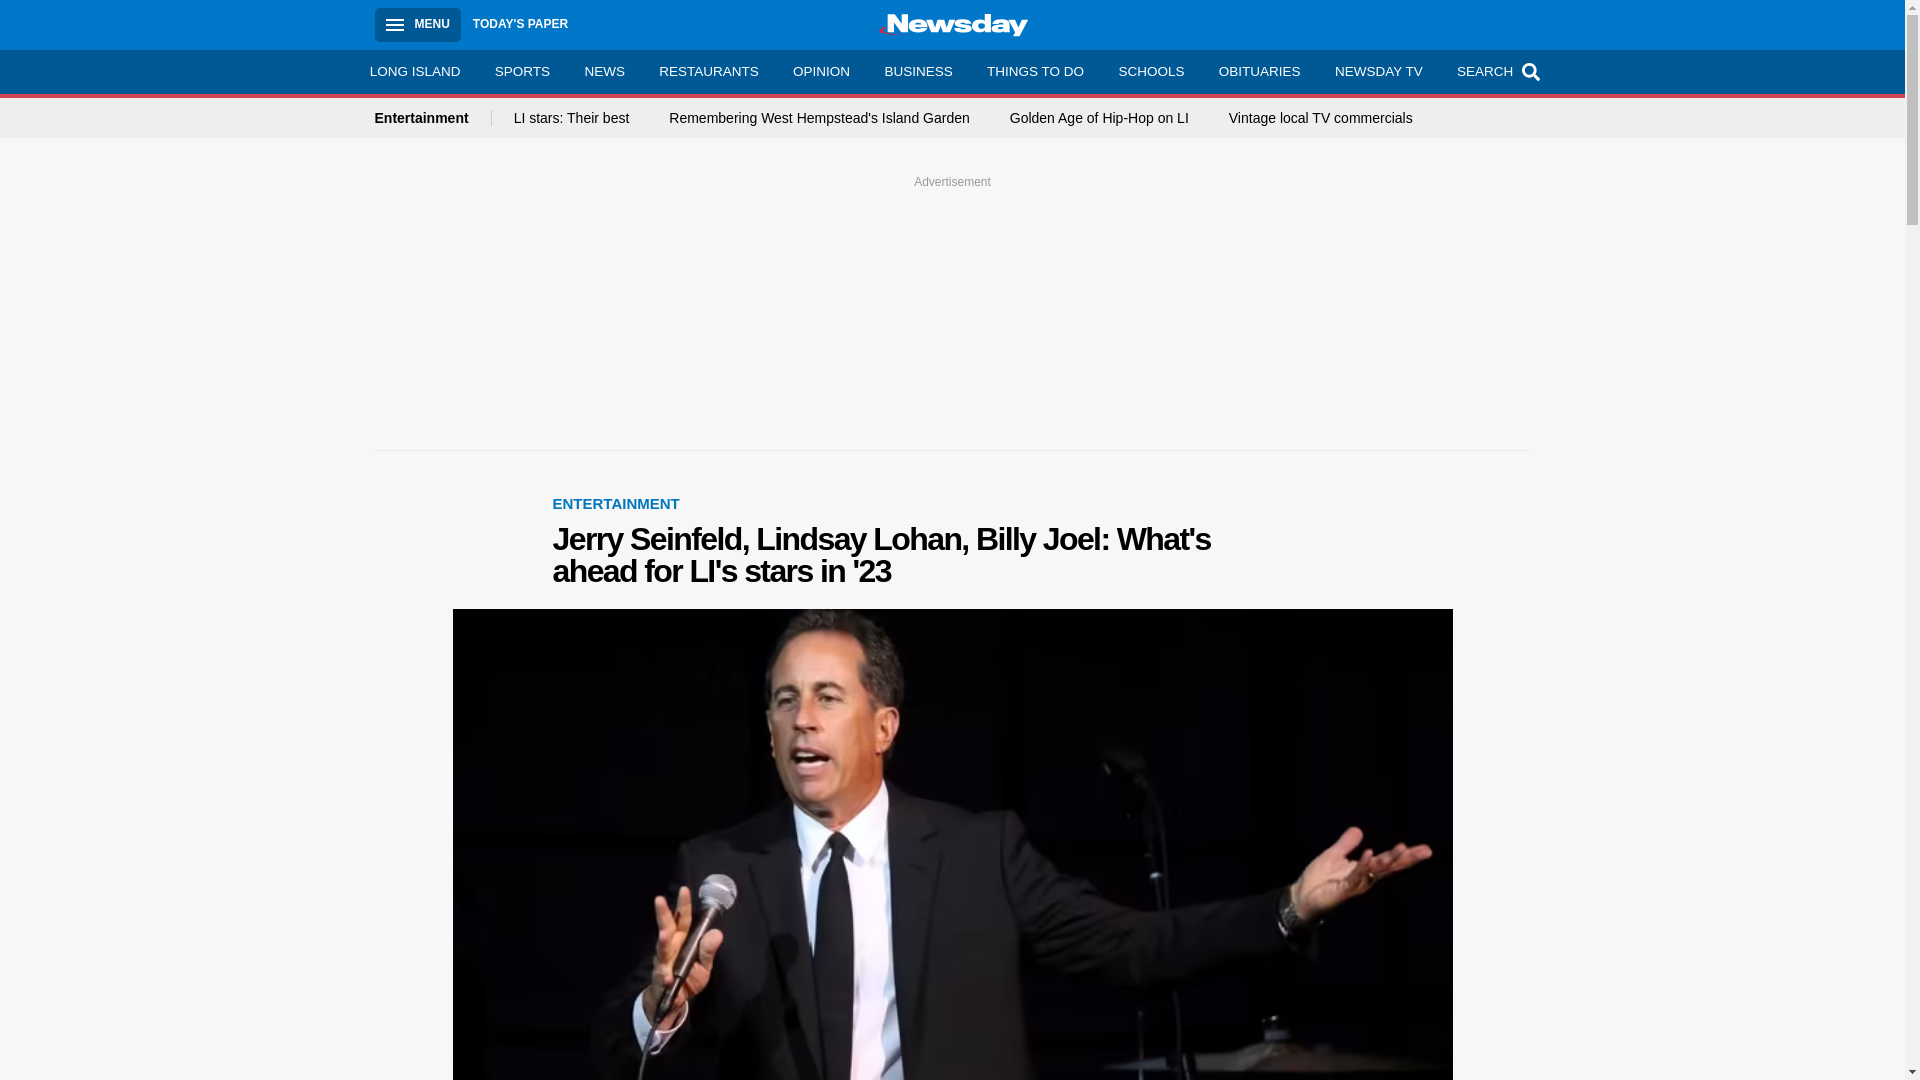 The height and width of the screenshot is (1080, 1920). What do you see at coordinates (918, 71) in the screenshot?
I see `BUSINESS` at bounding box center [918, 71].